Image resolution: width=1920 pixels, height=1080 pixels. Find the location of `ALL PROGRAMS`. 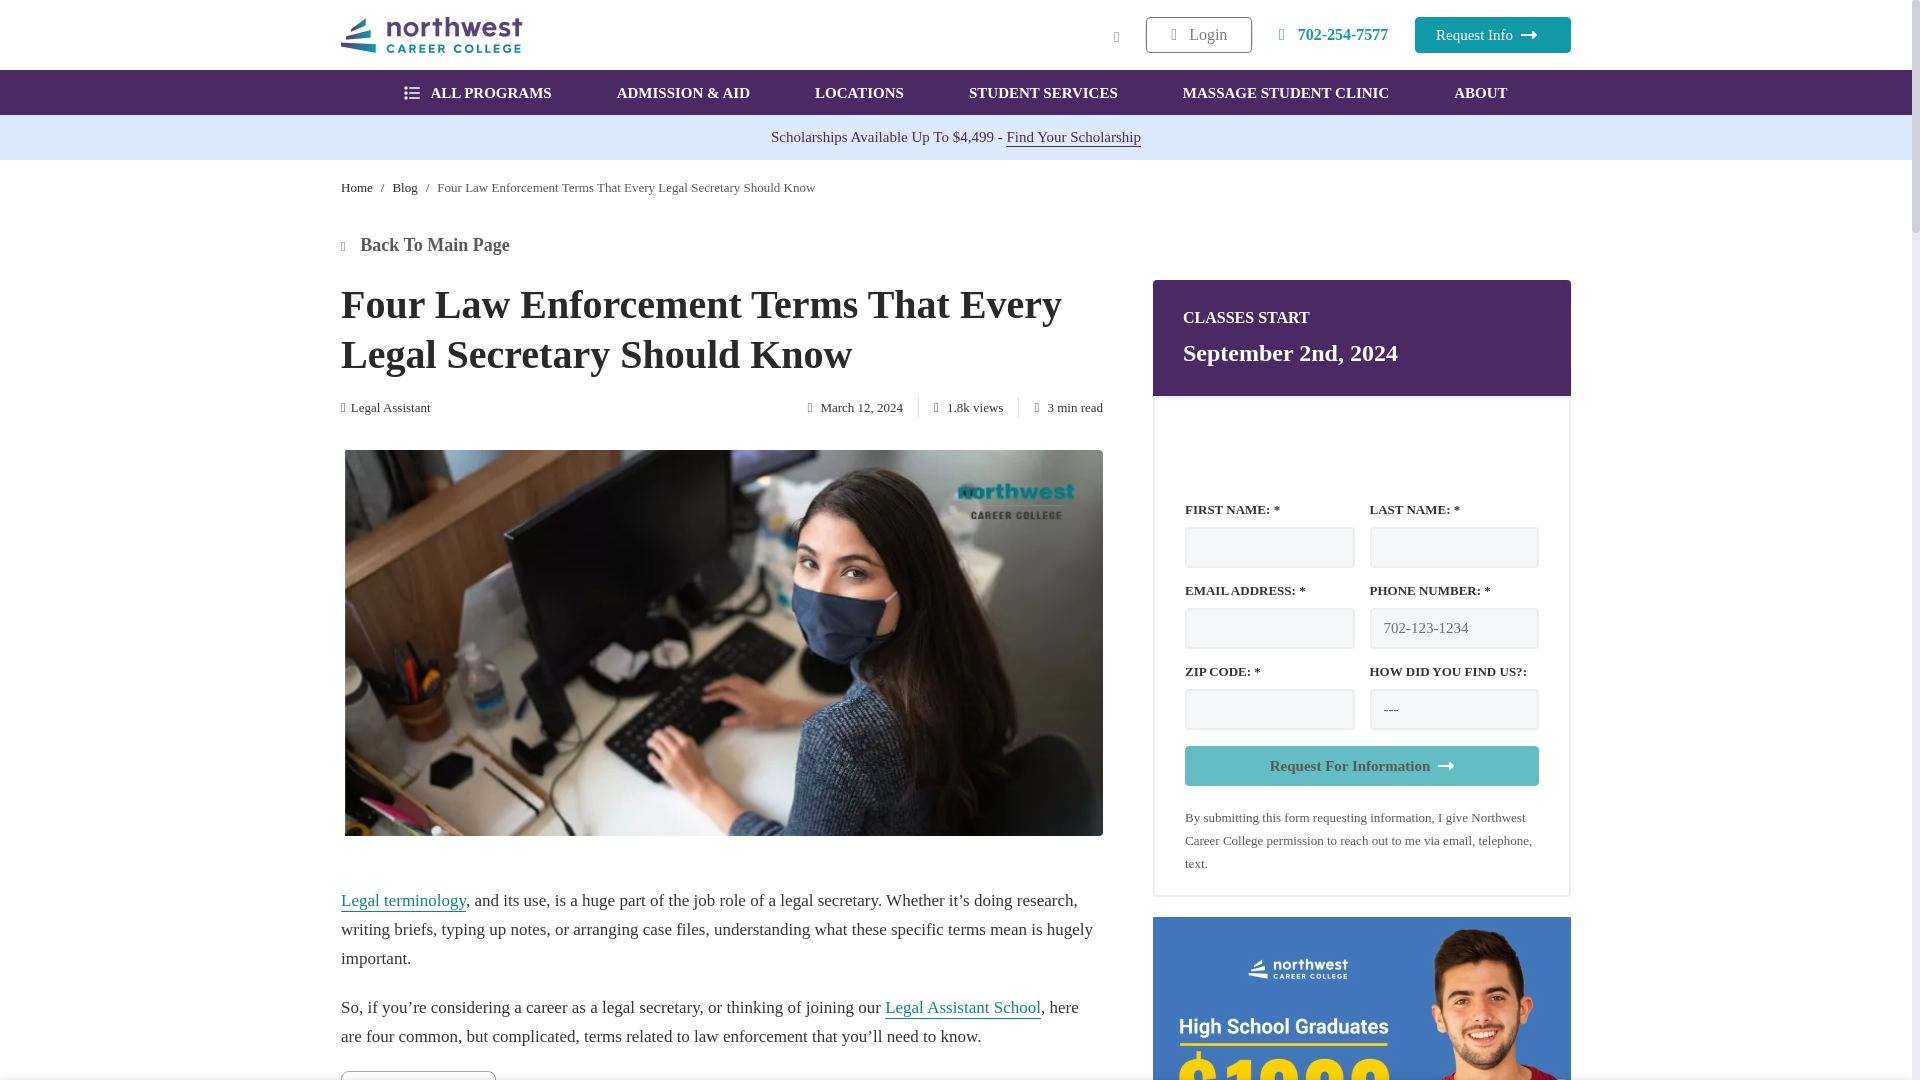

ALL PROGRAMS is located at coordinates (478, 92).